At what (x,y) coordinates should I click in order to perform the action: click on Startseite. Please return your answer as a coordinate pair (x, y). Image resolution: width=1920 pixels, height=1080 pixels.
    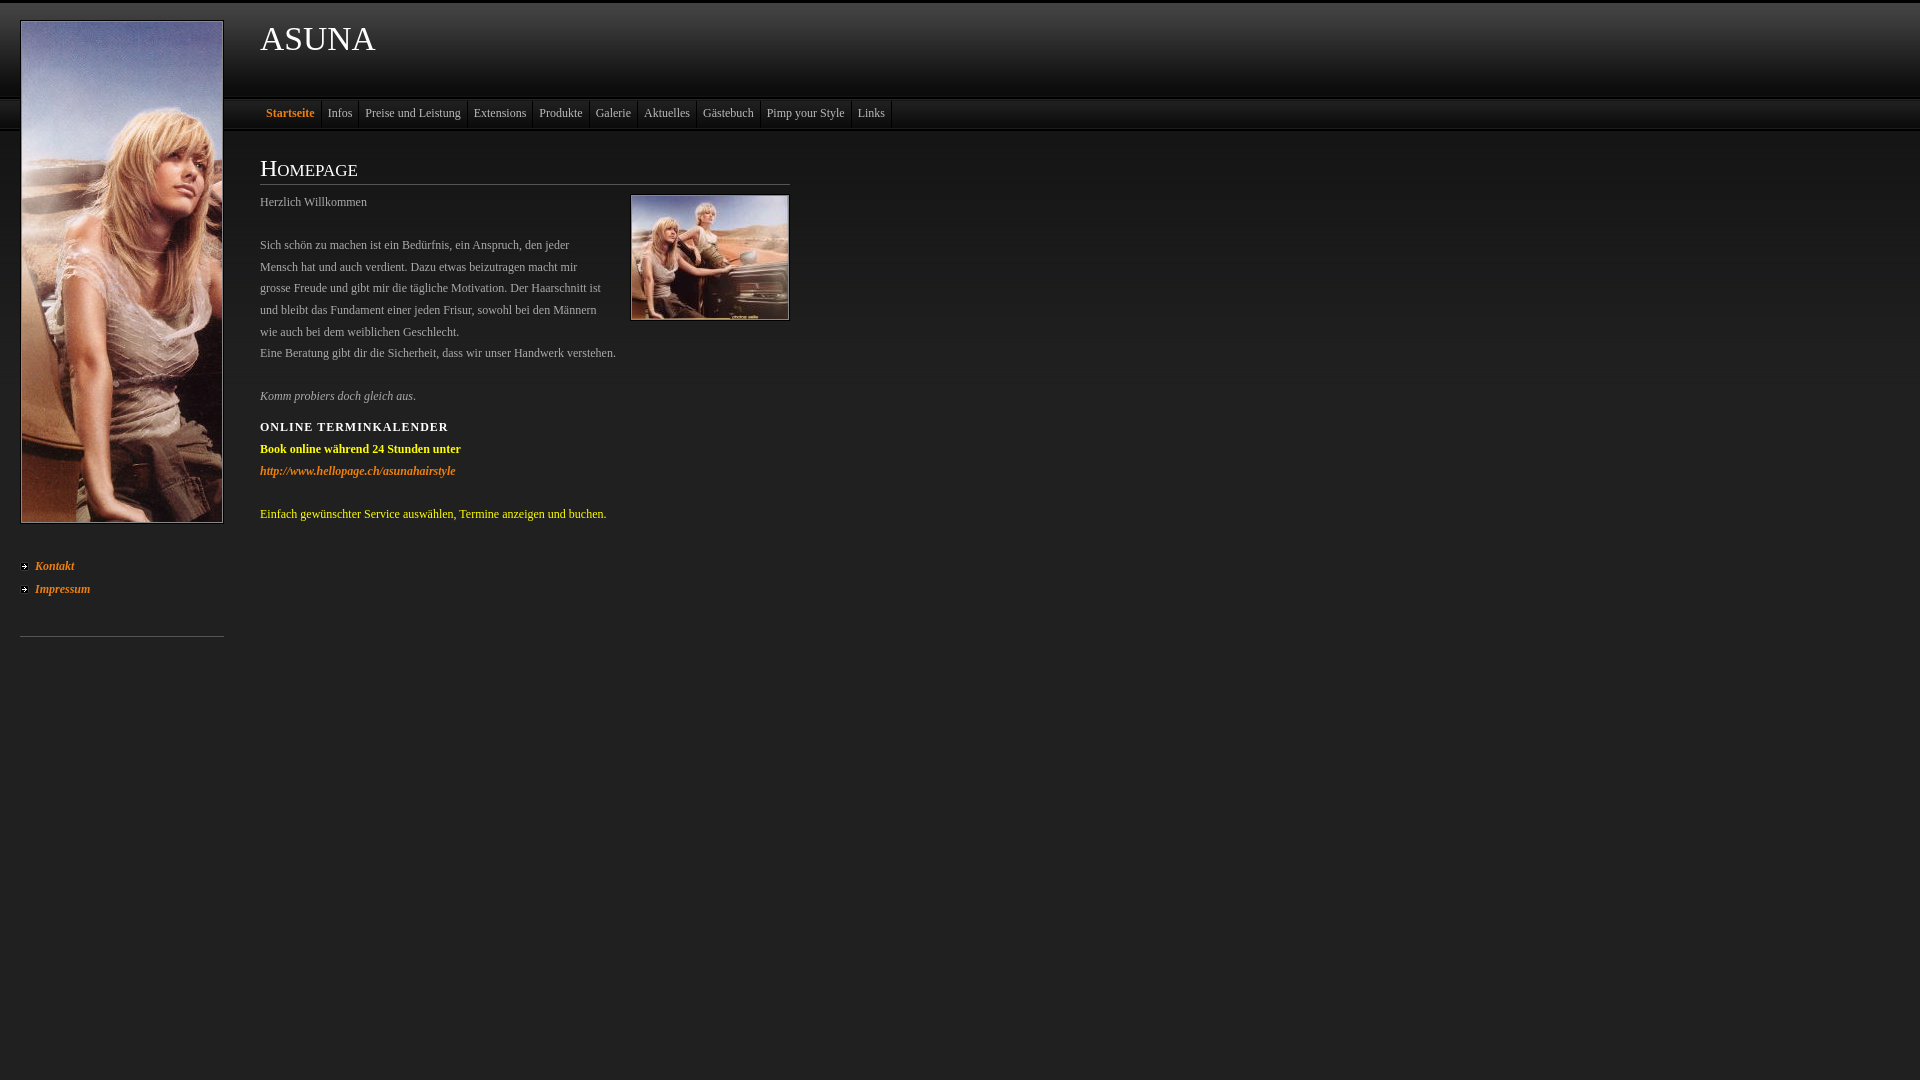
    Looking at the image, I should click on (291, 114).